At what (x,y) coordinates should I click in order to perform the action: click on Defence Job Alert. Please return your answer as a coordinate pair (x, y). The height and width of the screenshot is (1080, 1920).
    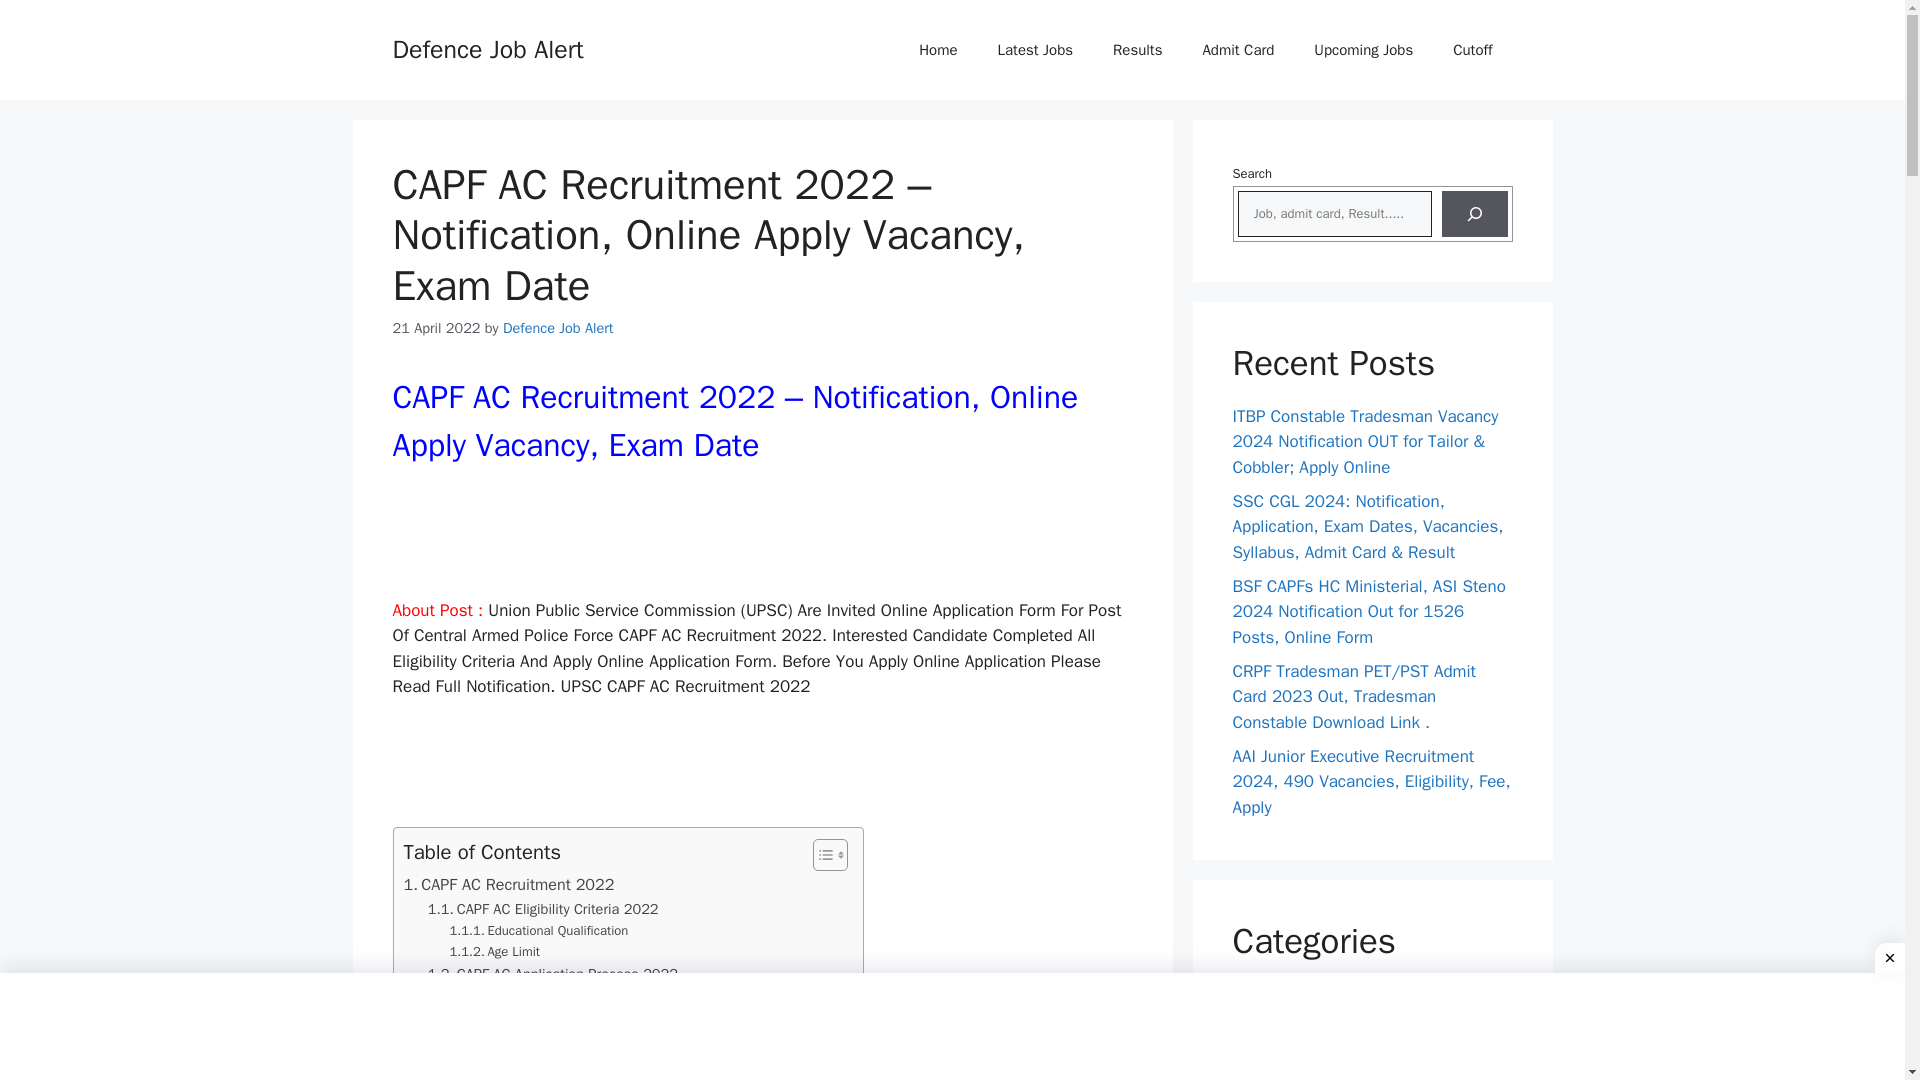
    Looking at the image, I should click on (487, 48).